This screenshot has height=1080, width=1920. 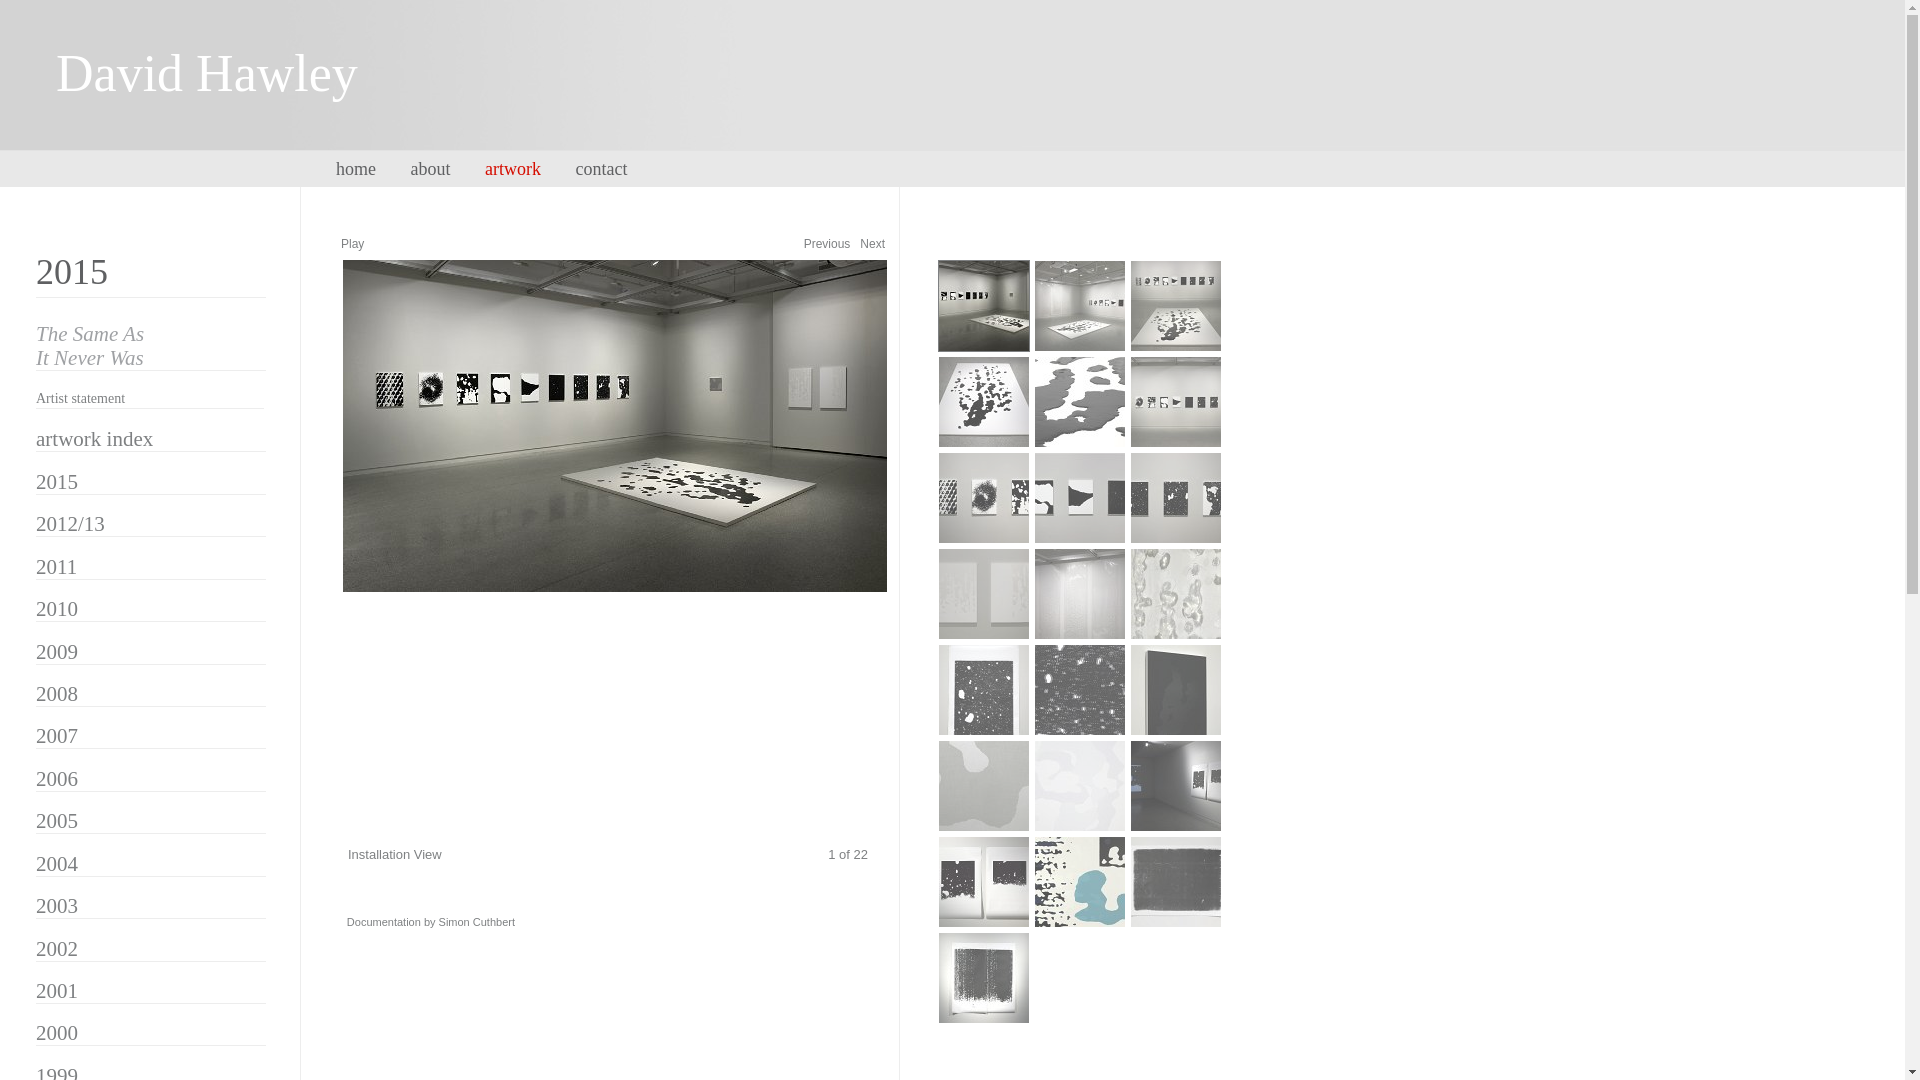 I want to click on David Hawley, so click(x=237, y=95).